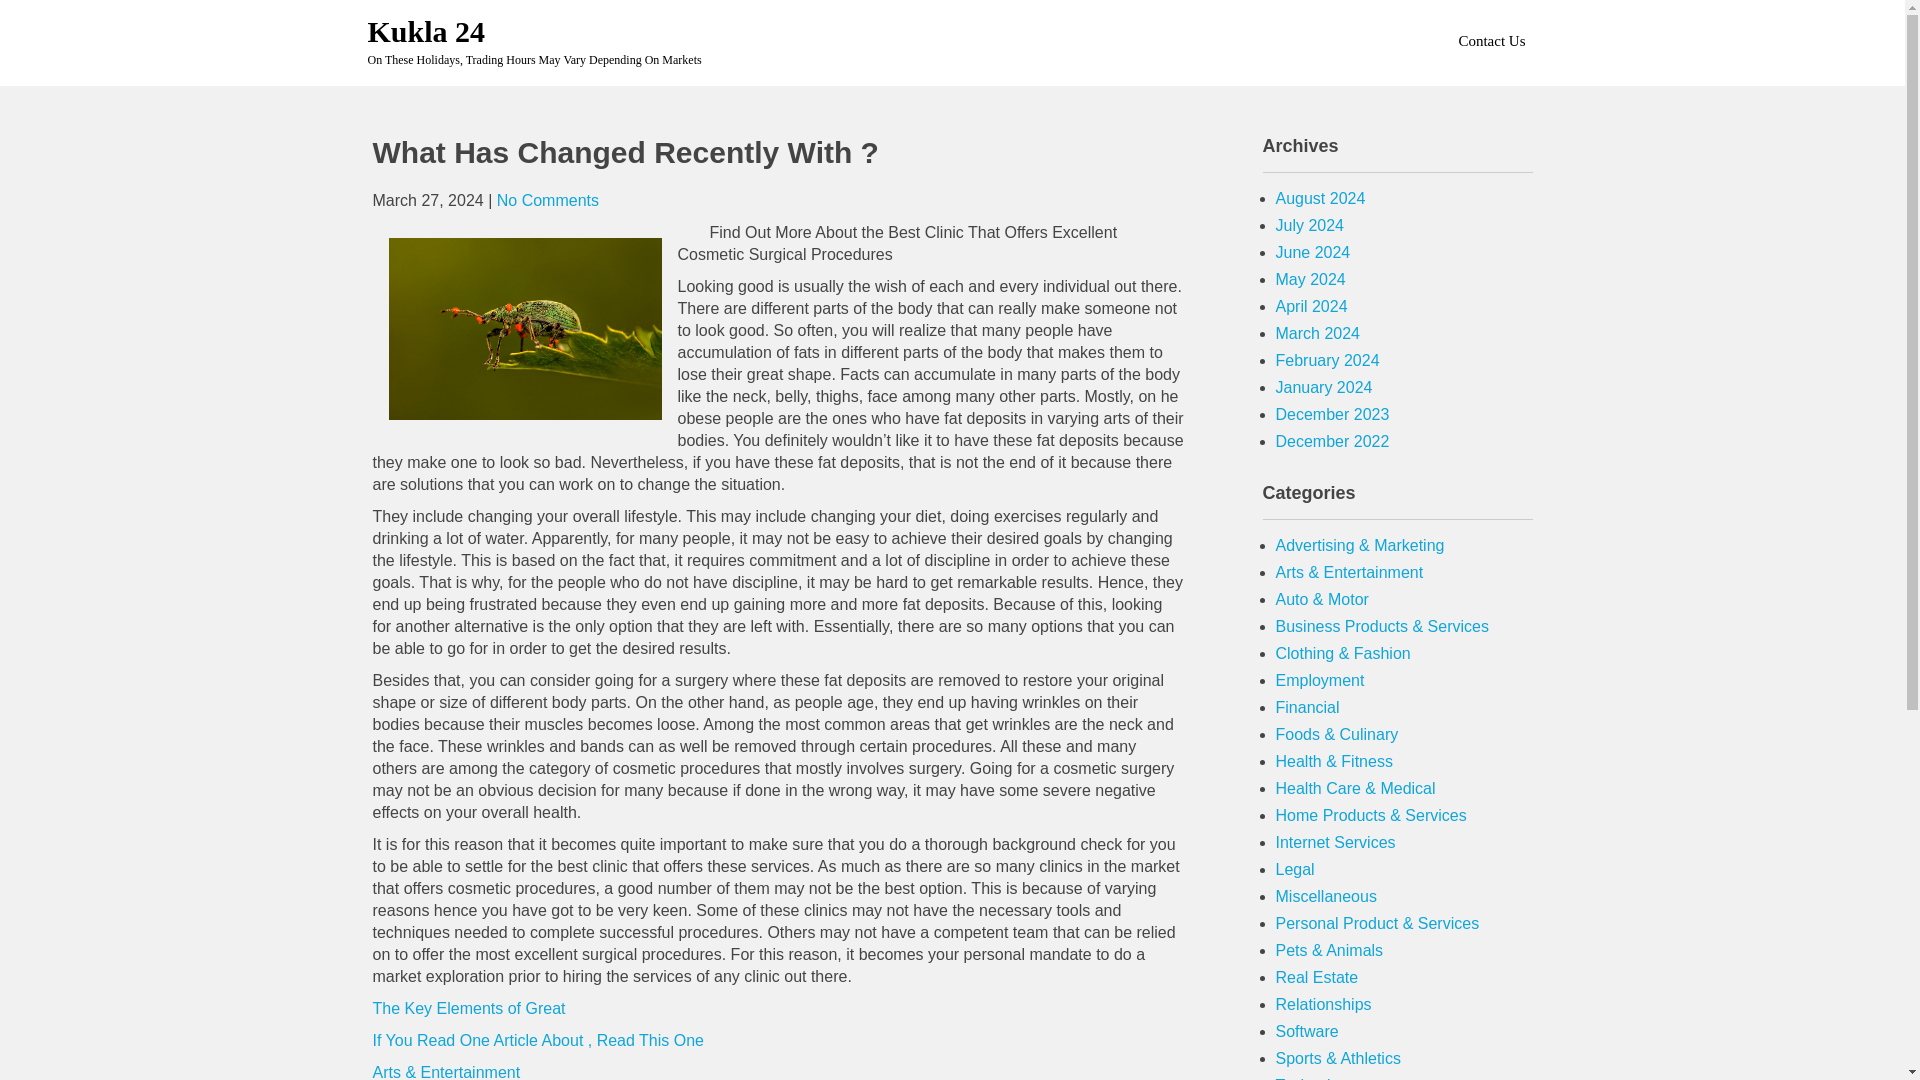  Describe the element at coordinates (426, 31) in the screenshot. I see `Kukla 24` at that location.